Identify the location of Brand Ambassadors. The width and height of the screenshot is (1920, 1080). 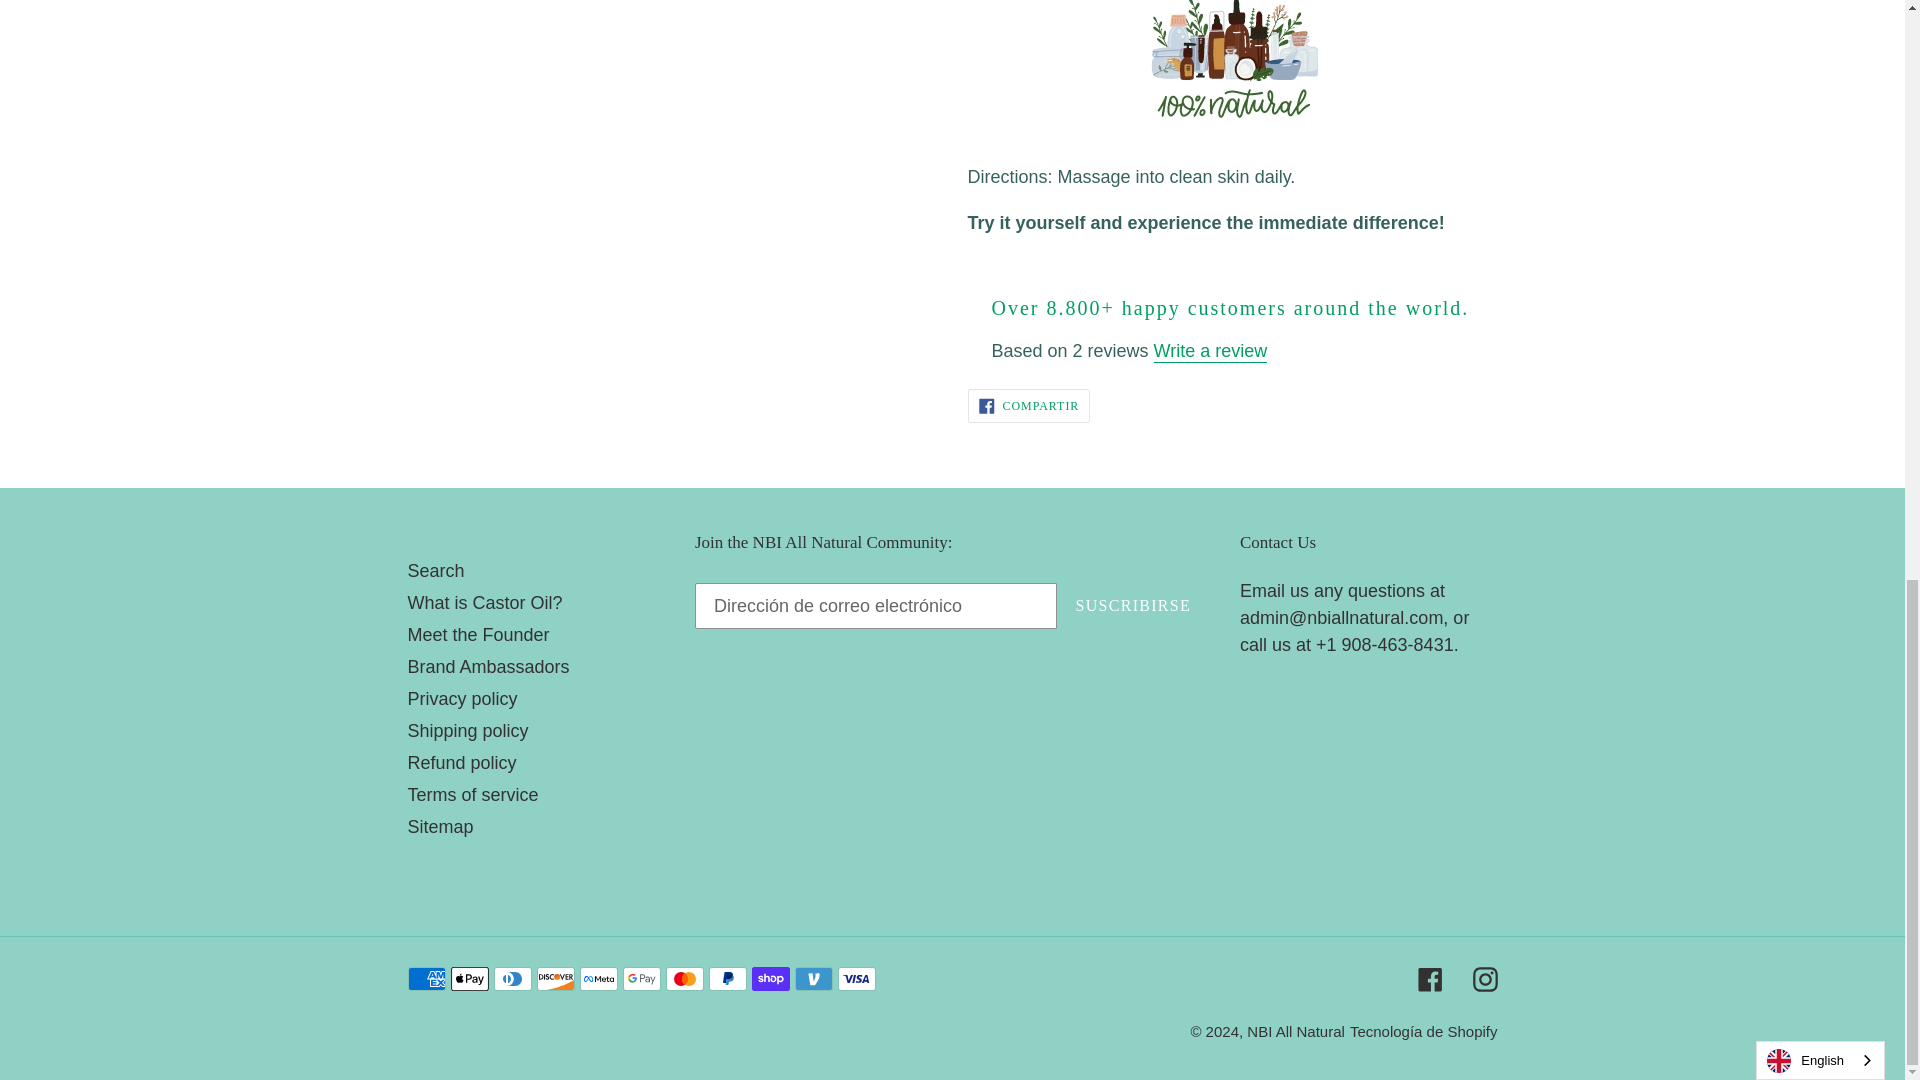
(1028, 406).